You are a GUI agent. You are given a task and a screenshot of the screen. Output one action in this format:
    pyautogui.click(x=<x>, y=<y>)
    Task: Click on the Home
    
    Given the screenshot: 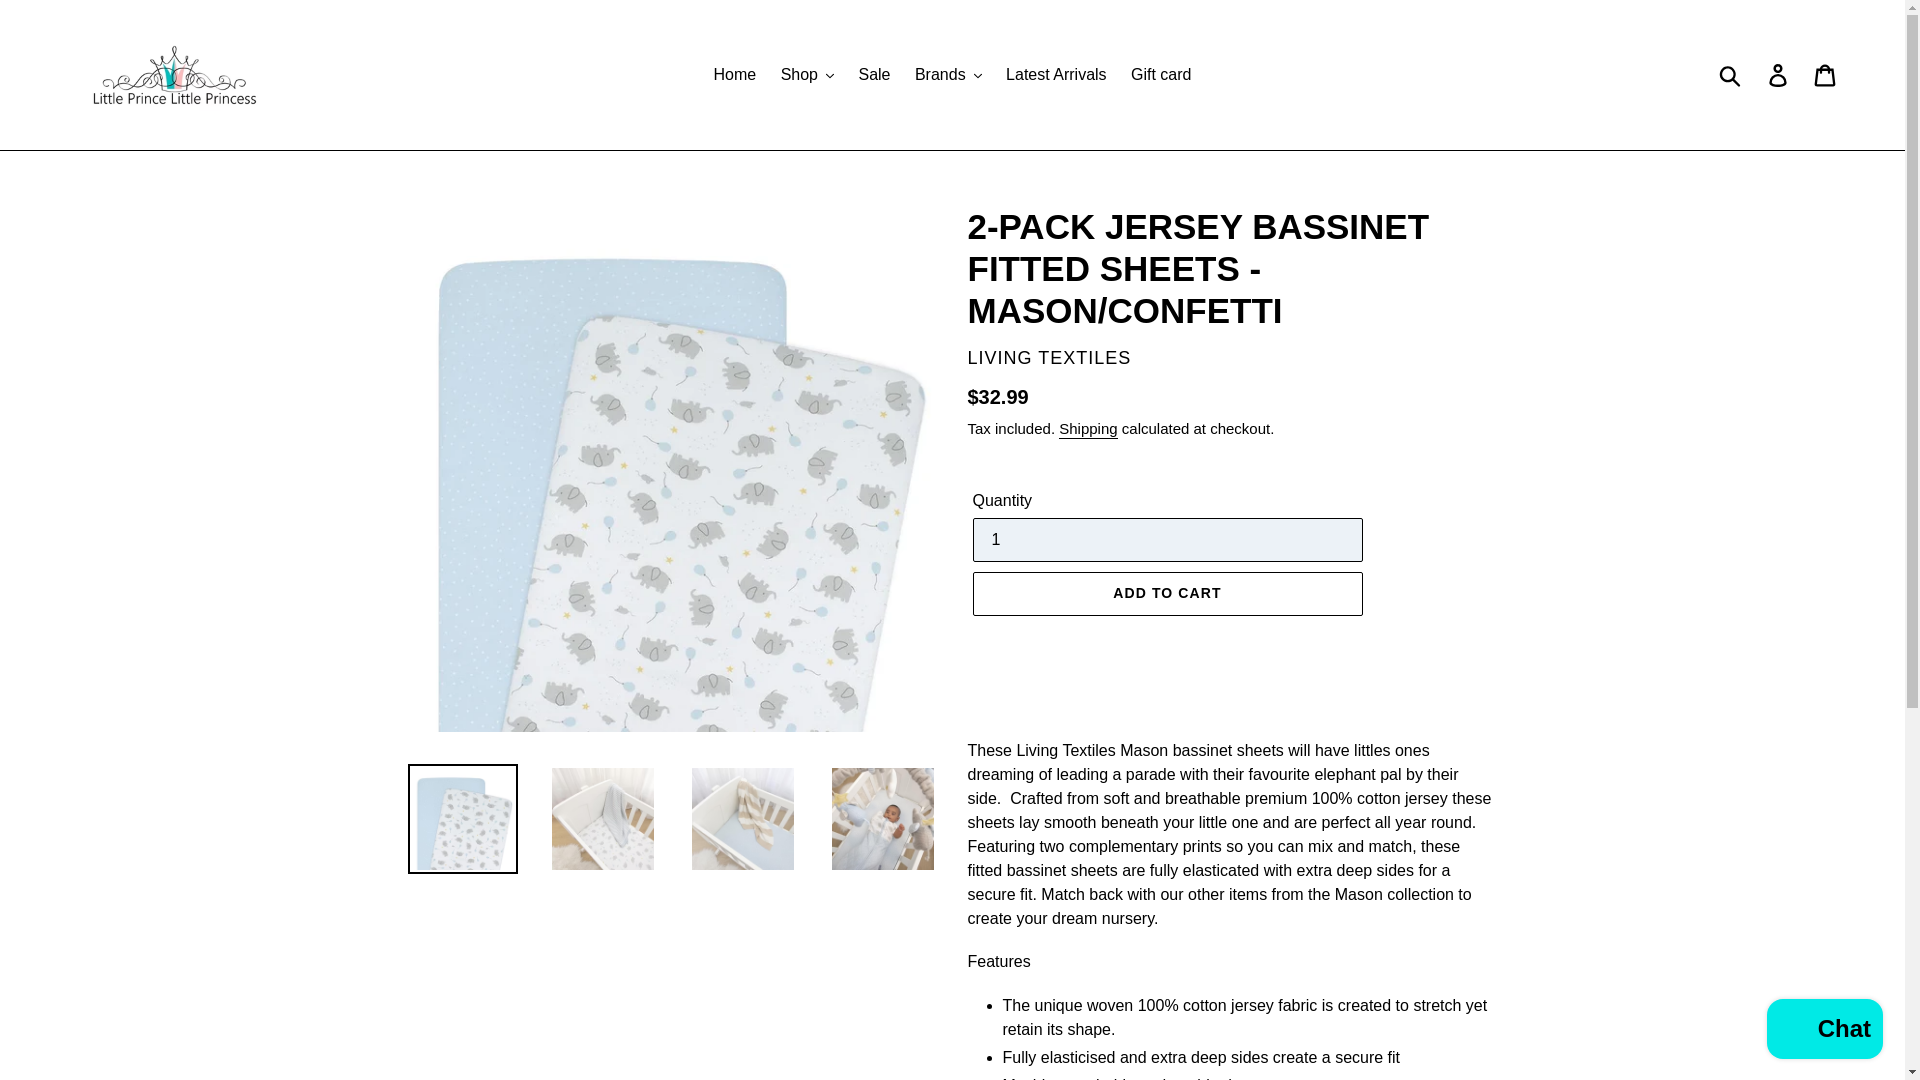 What is the action you would take?
    pyautogui.click(x=734, y=74)
    